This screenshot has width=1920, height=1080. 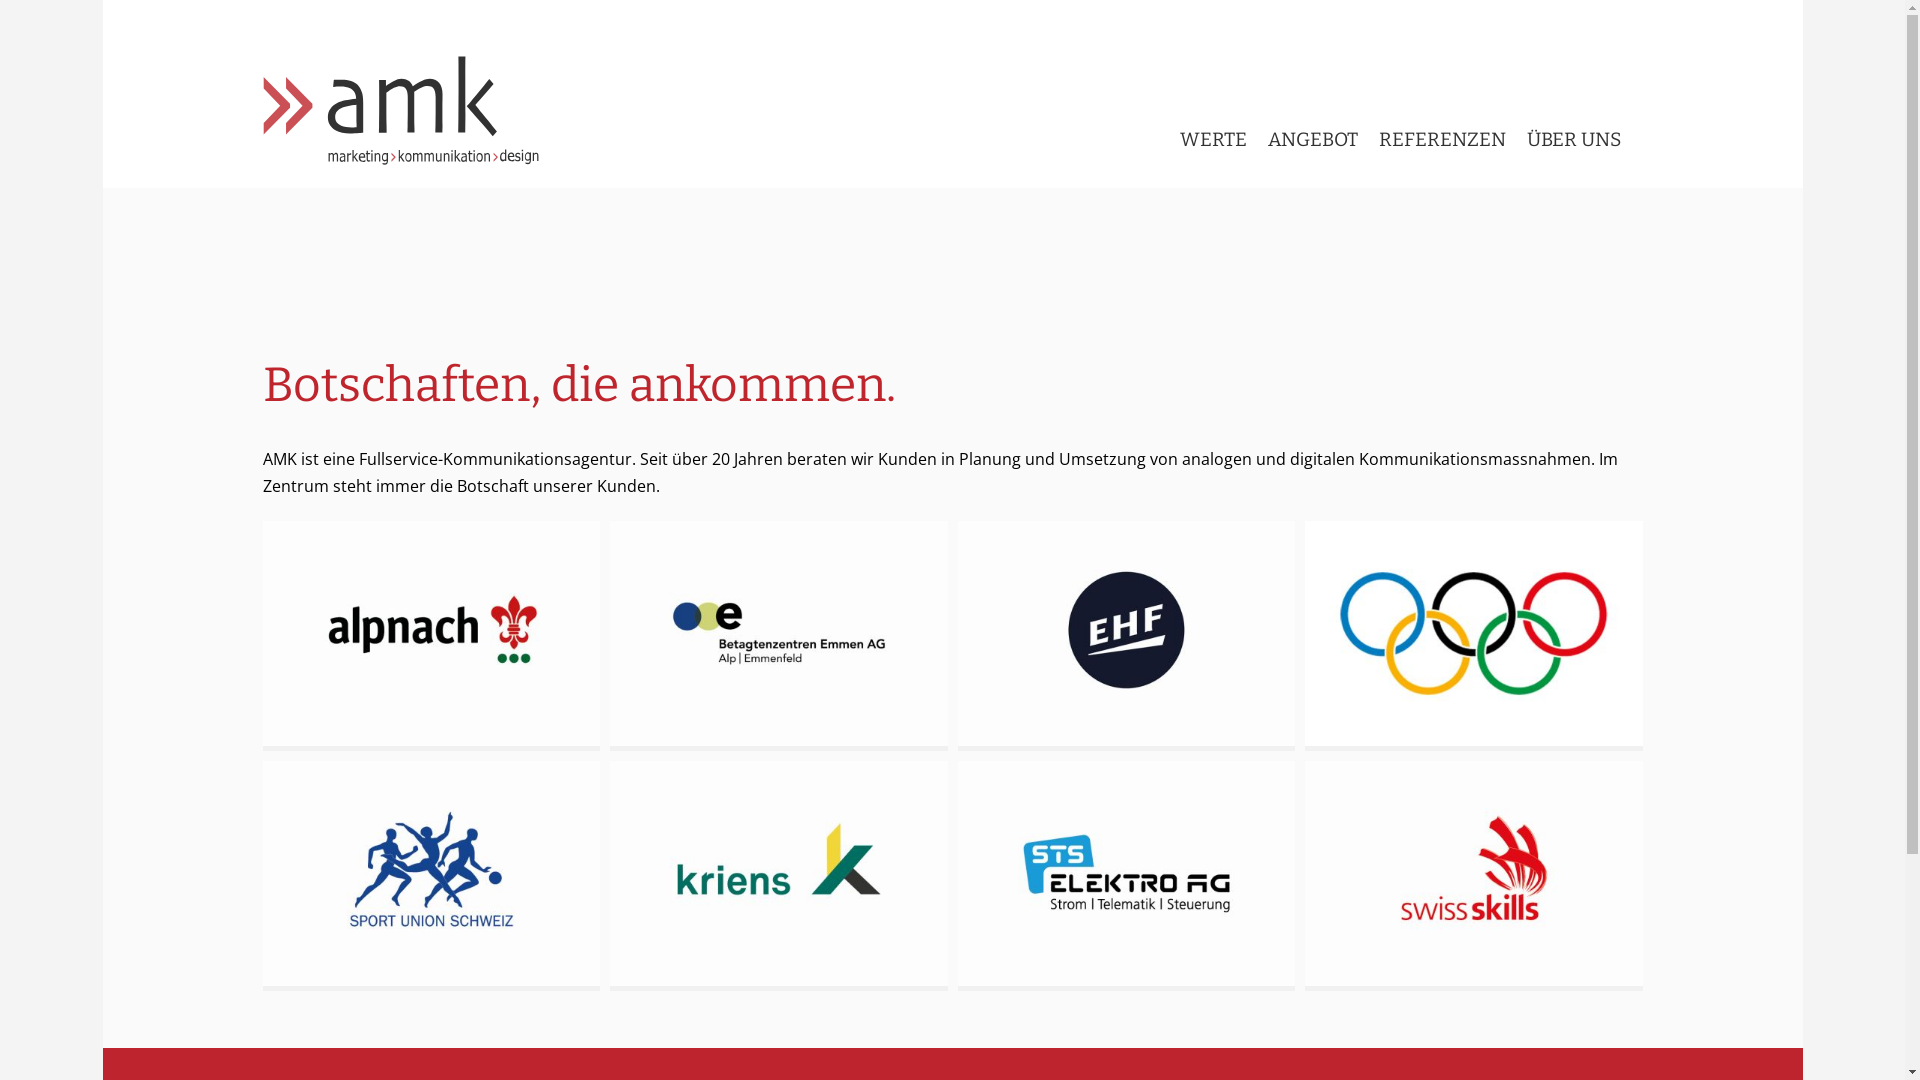 I want to click on Betagtenzentrum Emmen, so click(x=779, y=636).